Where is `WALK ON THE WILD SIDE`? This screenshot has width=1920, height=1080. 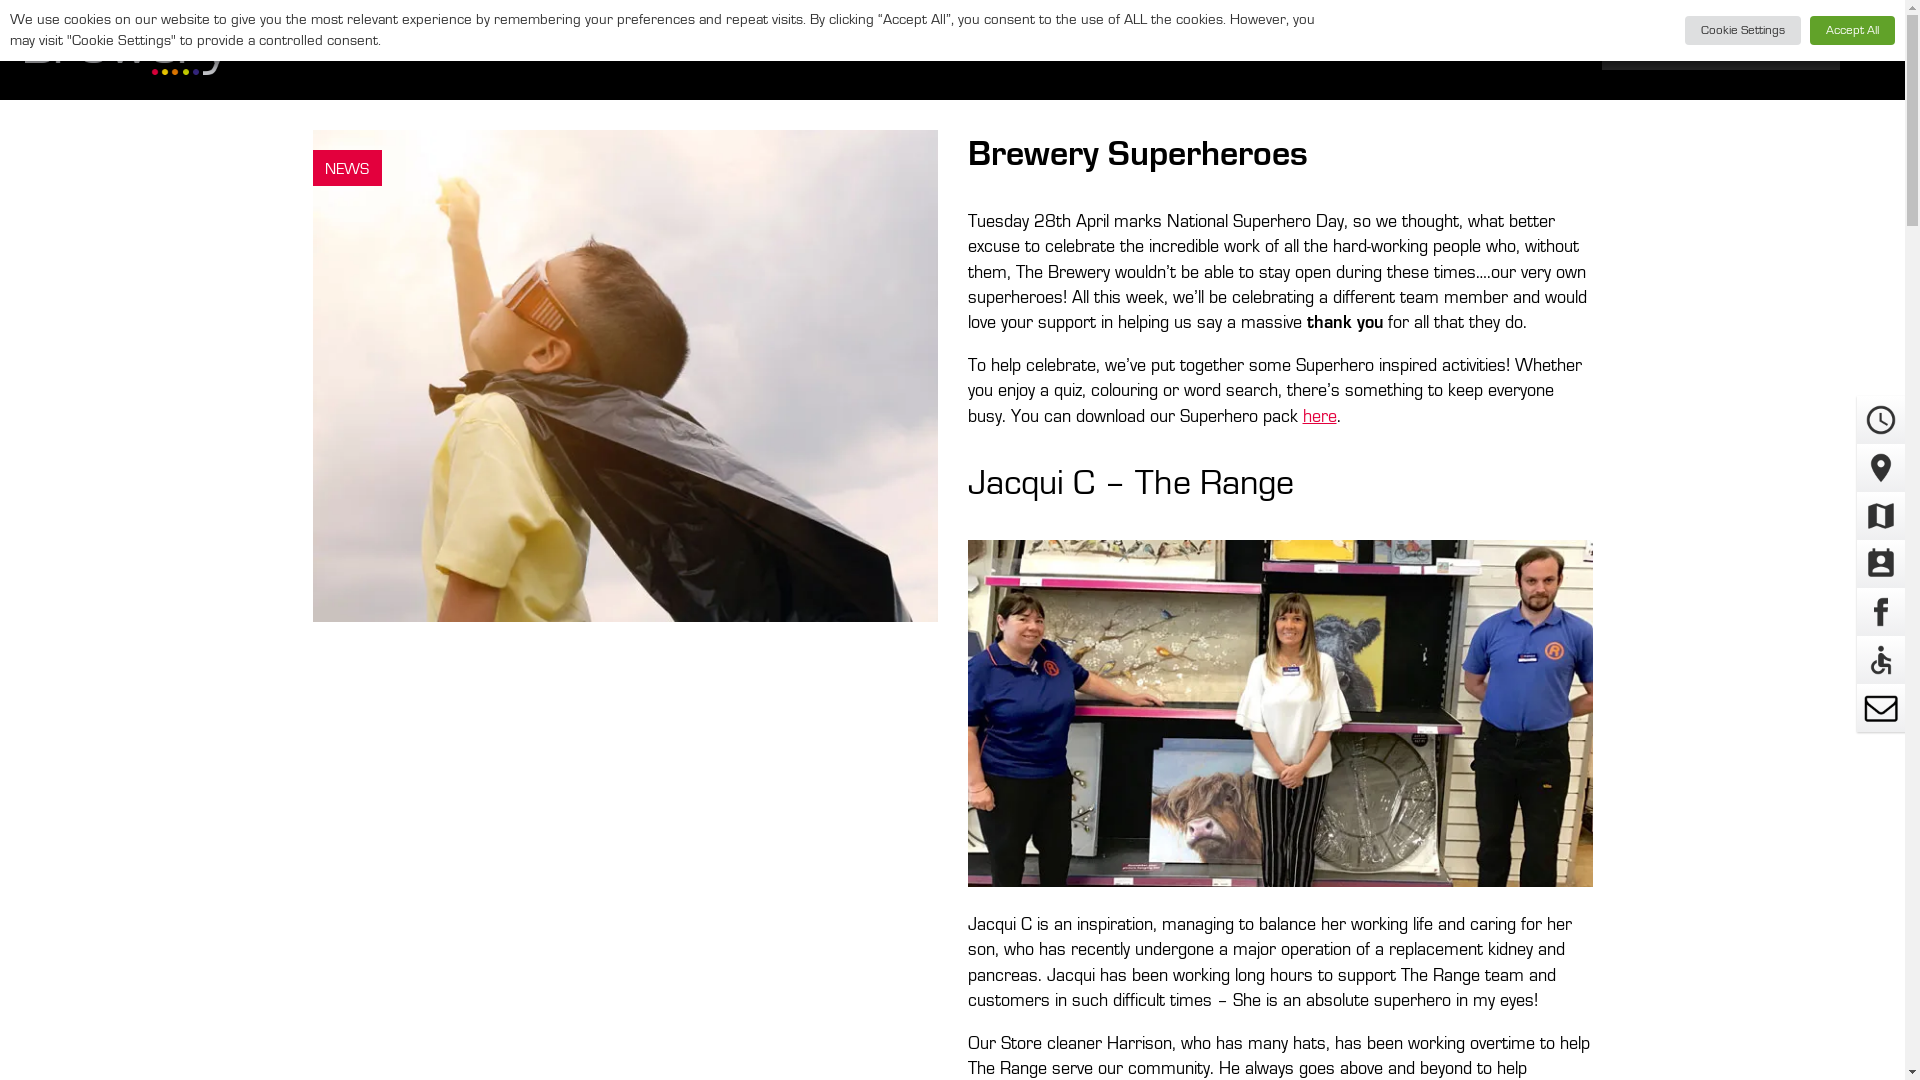 WALK ON THE WILD SIDE is located at coordinates (942, 50).